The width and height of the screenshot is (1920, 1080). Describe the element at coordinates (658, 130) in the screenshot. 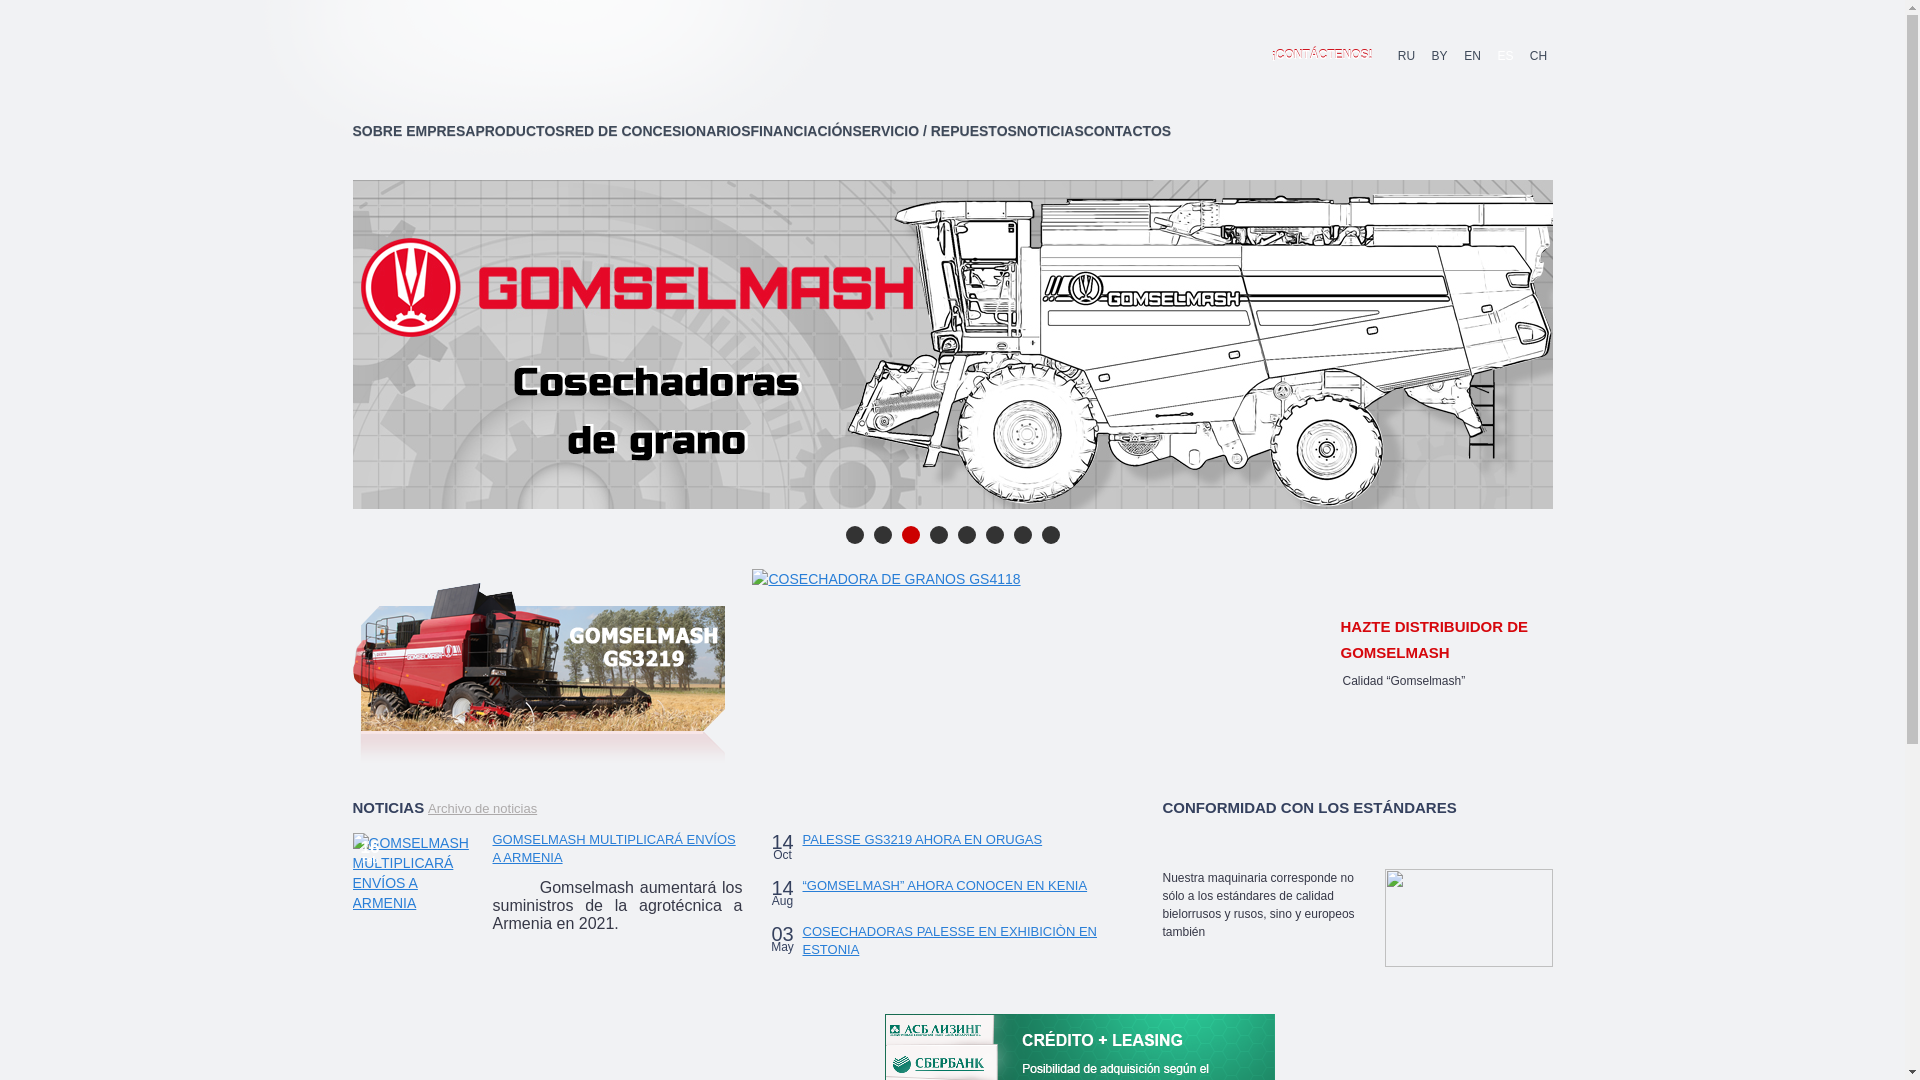

I see `RED DE CONCESIONARIOS` at that location.